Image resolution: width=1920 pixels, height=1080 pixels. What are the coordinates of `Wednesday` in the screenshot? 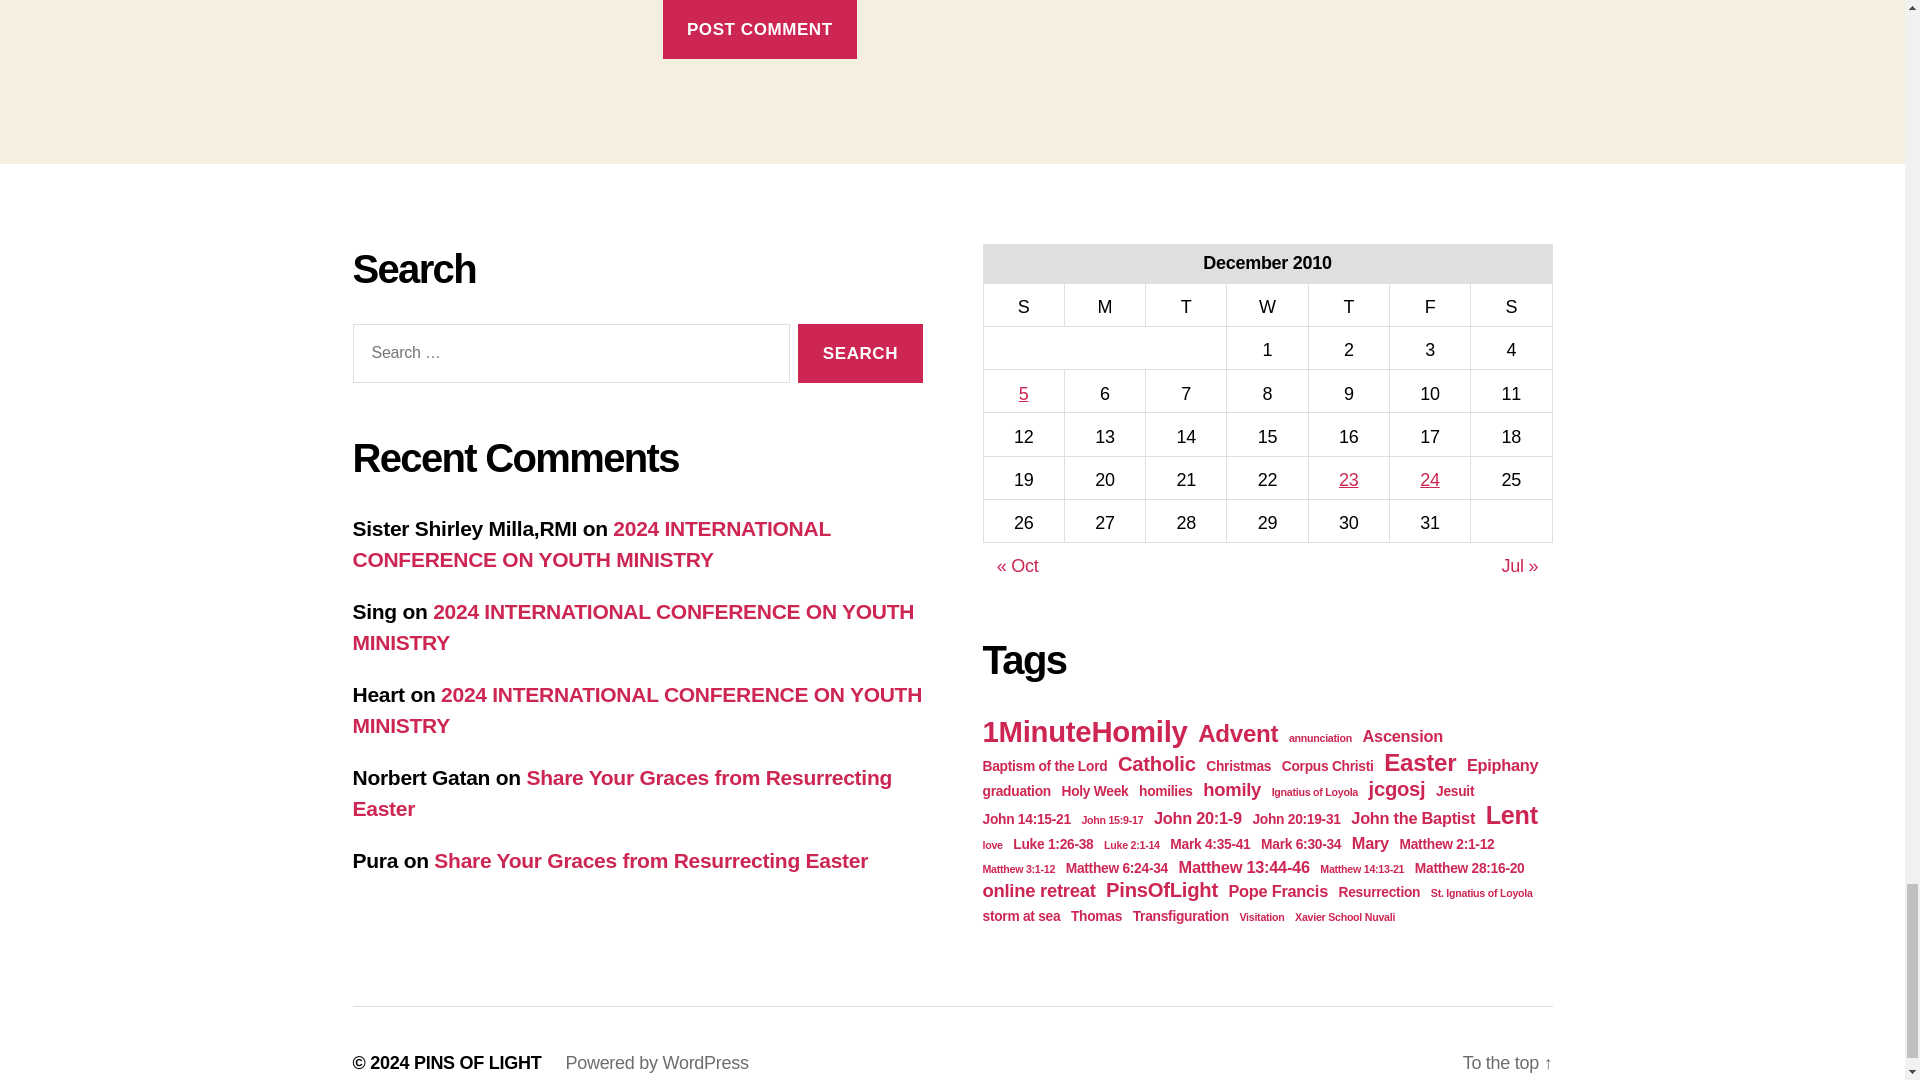 It's located at (1266, 304).